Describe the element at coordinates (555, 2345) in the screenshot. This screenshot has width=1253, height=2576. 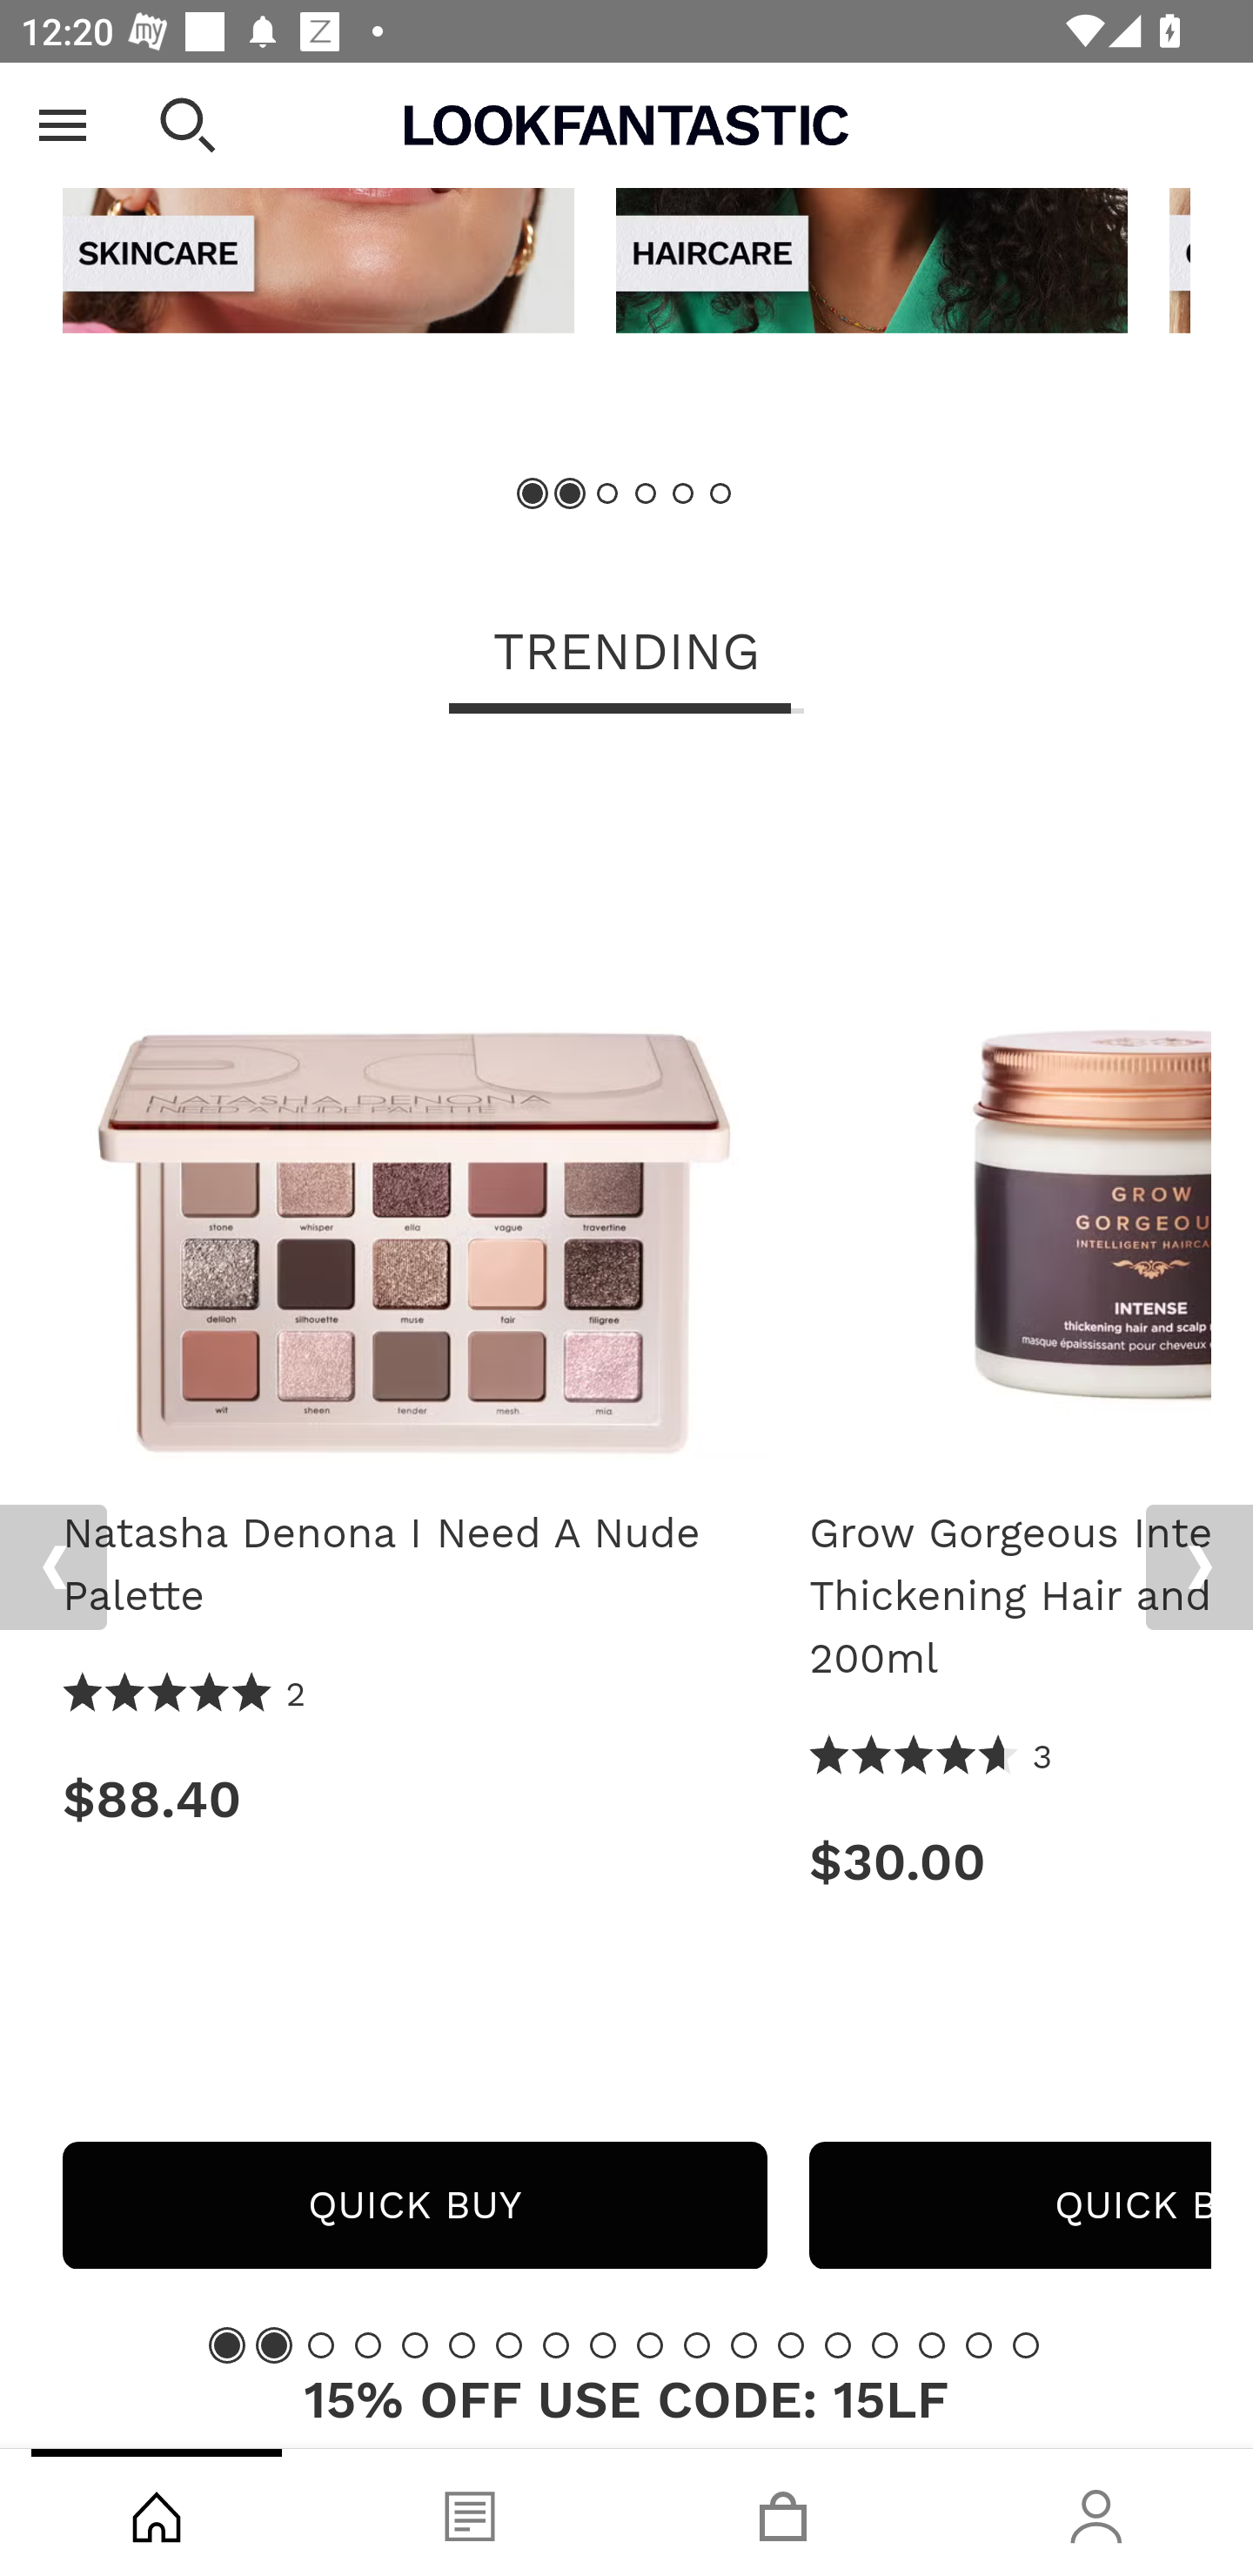
I see `Slide 8` at that location.